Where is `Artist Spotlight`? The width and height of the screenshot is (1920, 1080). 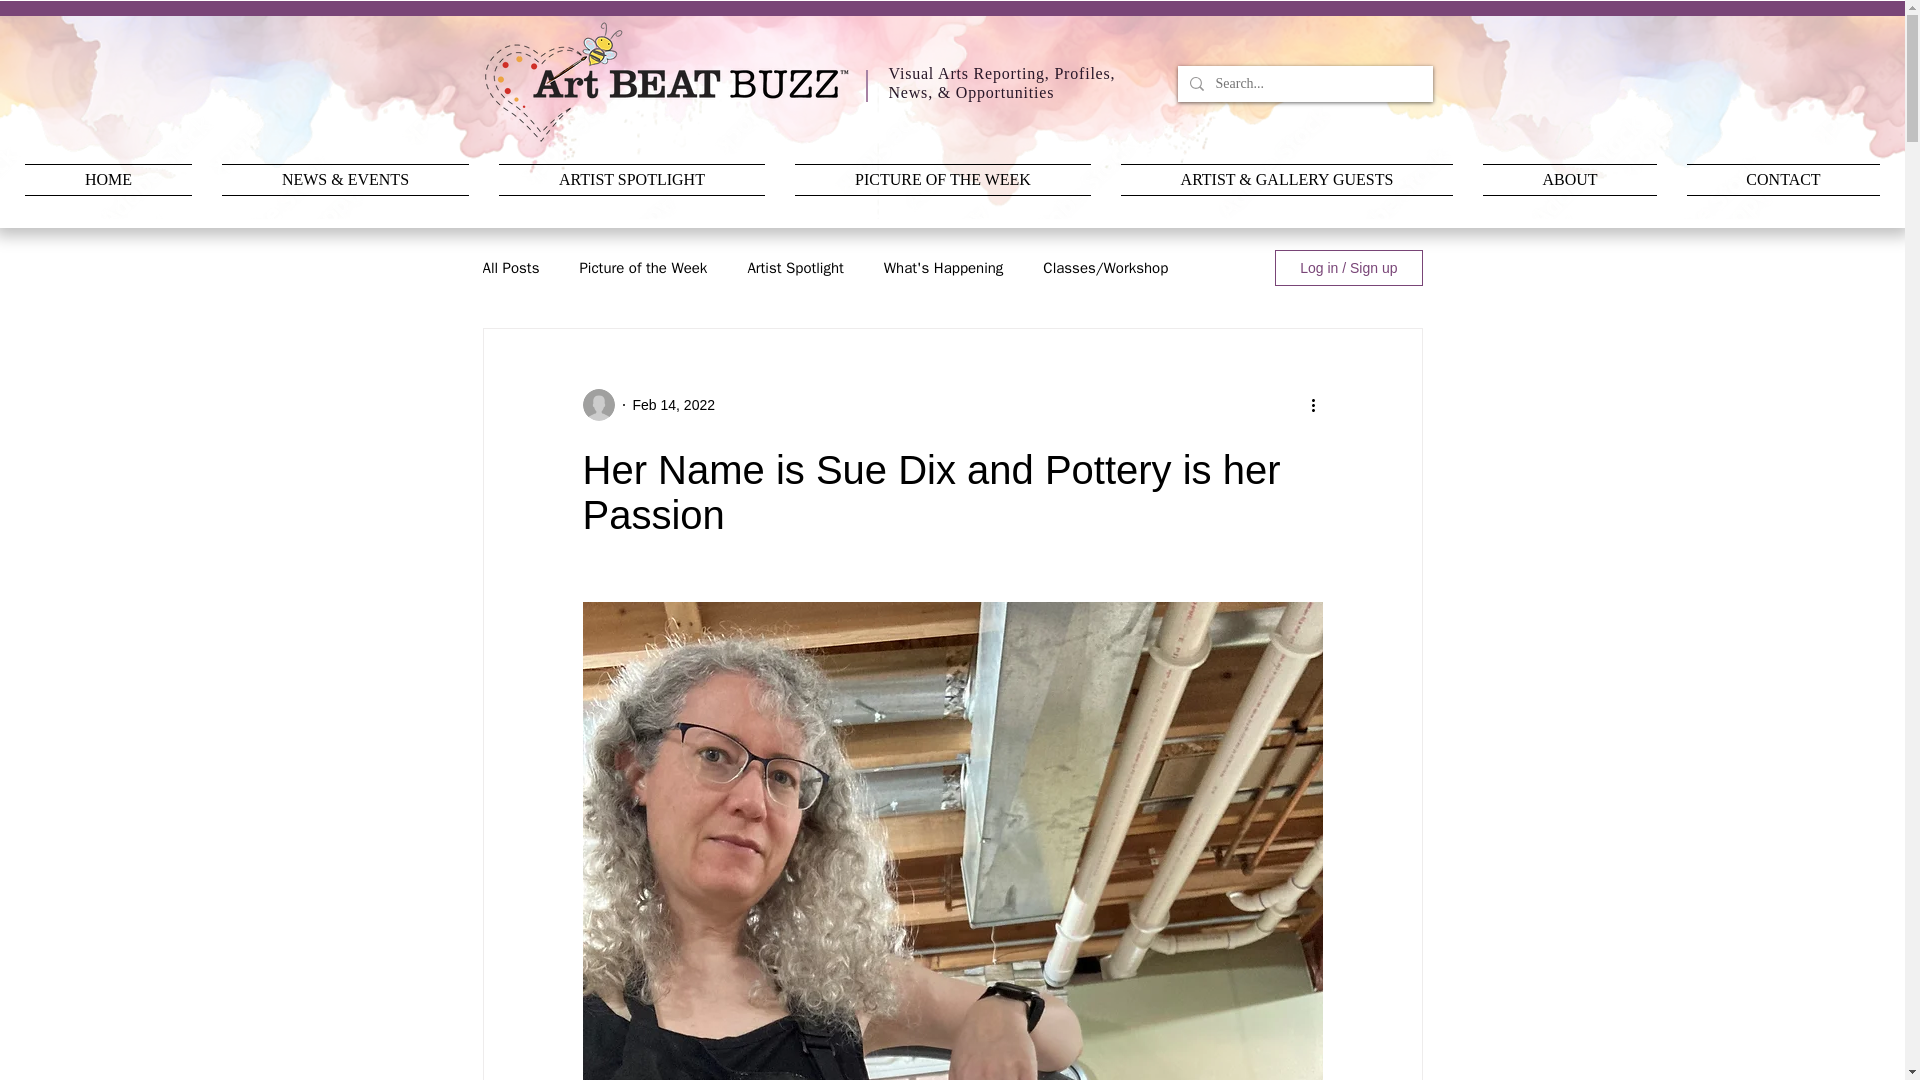 Artist Spotlight is located at coordinates (794, 267).